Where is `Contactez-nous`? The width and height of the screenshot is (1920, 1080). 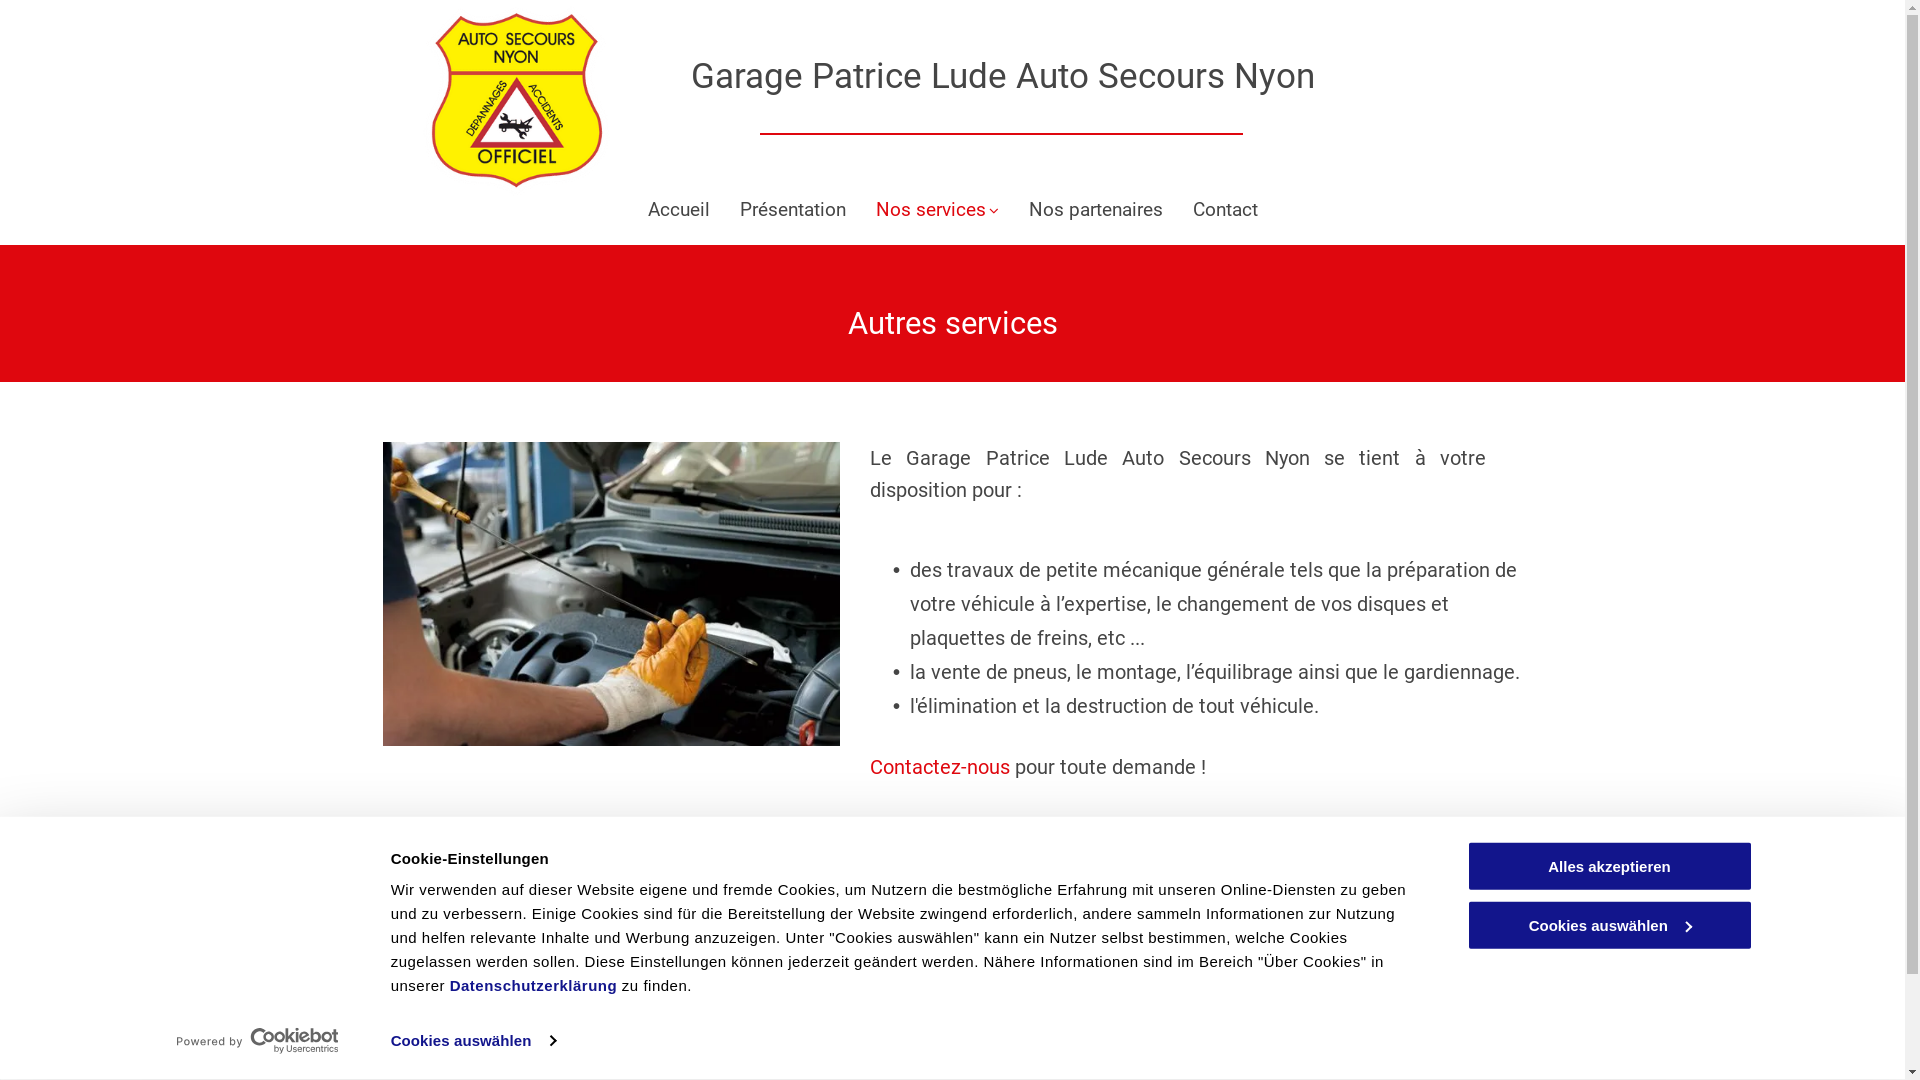 Contactez-nous is located at coordinates (940, 767).